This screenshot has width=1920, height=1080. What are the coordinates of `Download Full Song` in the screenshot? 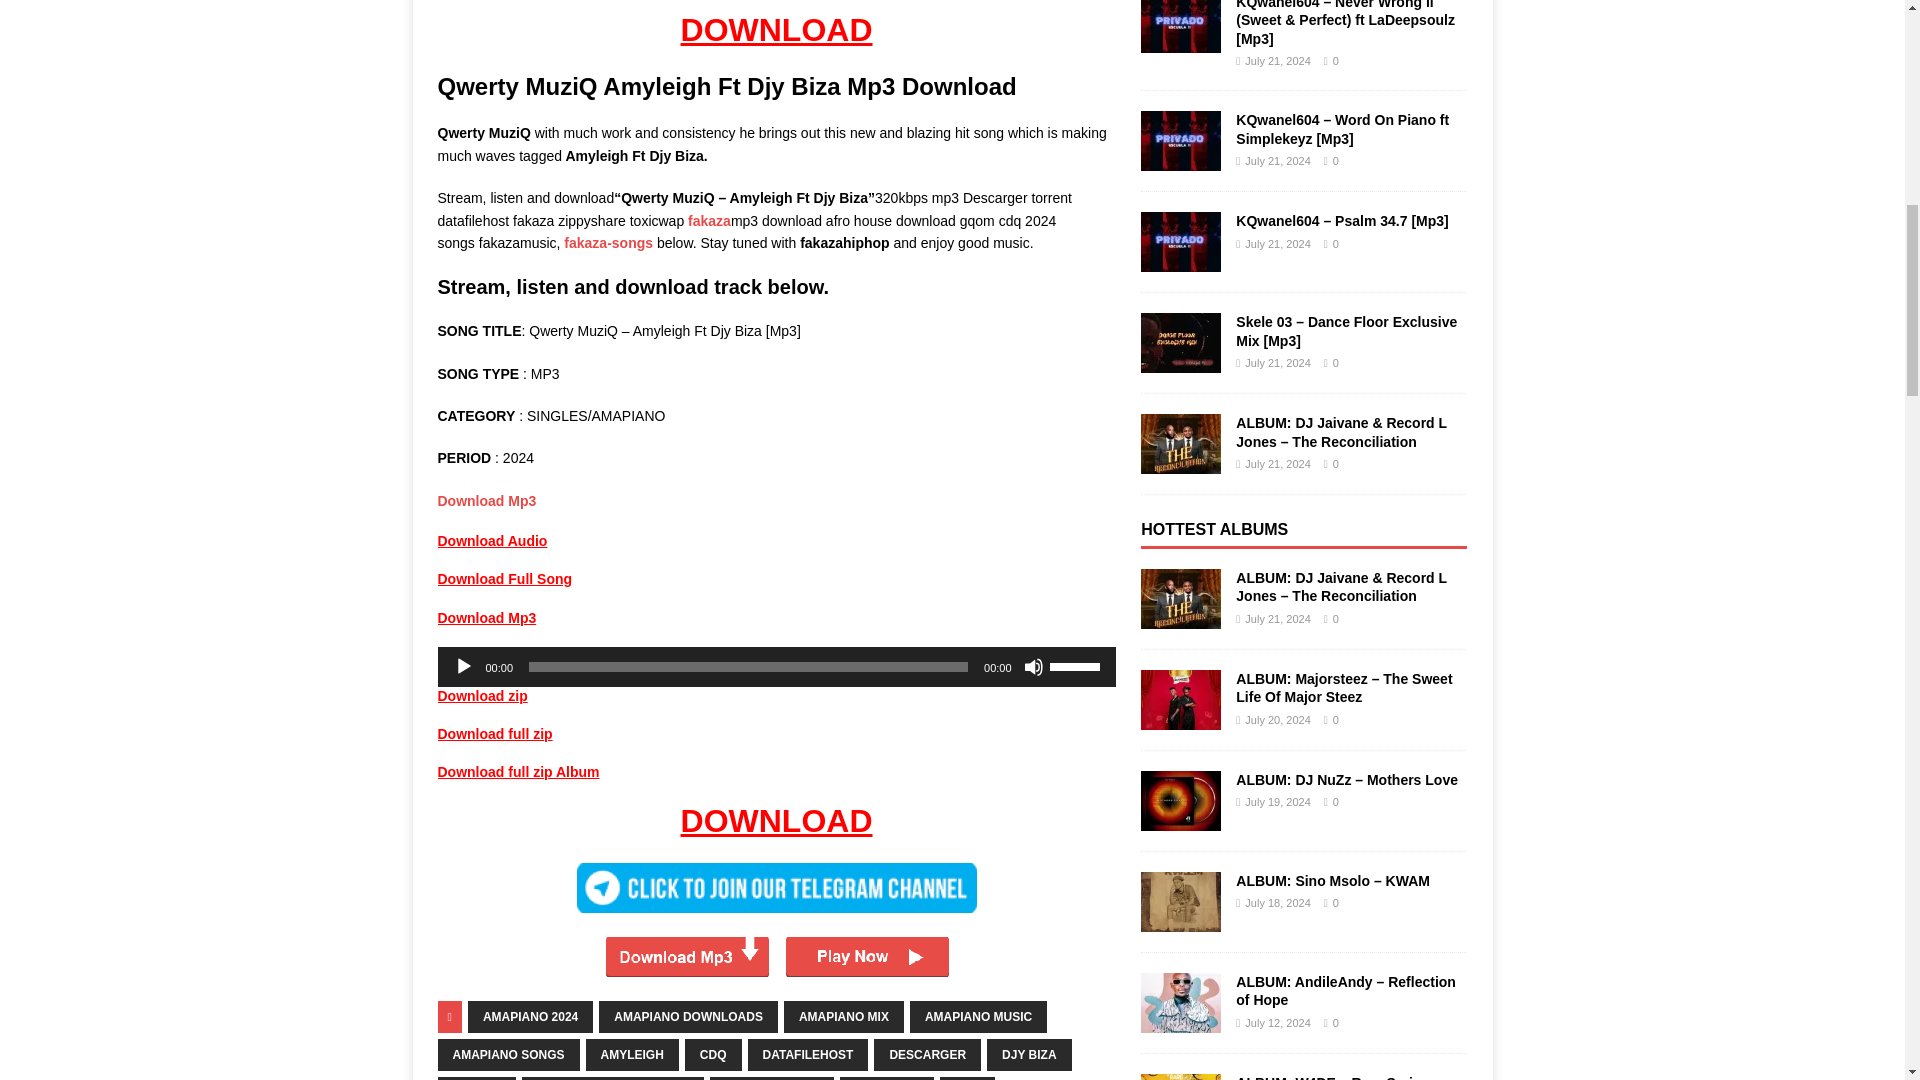 It's located at (504, 579).